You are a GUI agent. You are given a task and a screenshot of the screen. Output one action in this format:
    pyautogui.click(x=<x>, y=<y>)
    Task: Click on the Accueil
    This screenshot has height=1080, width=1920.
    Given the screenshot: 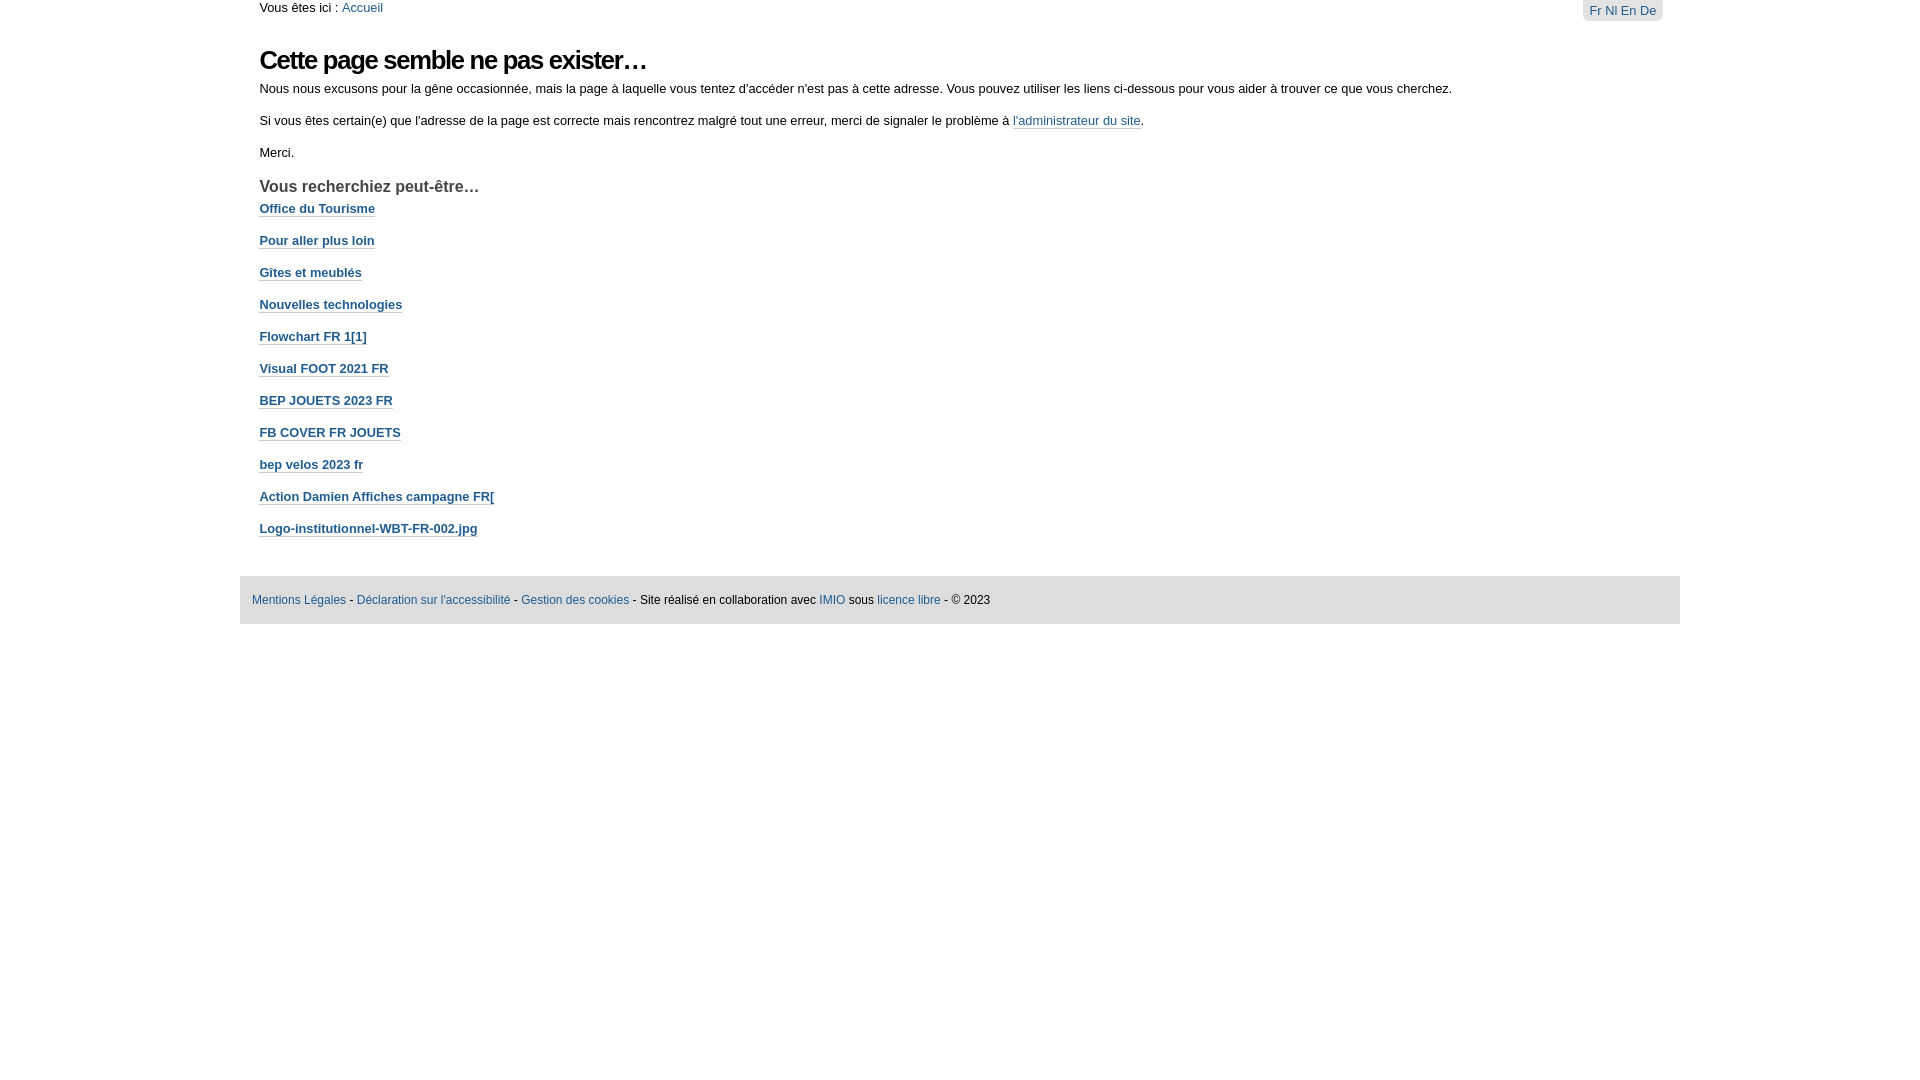 What is the action you would take?
    pyautogui.click(x=362, y=8)
    